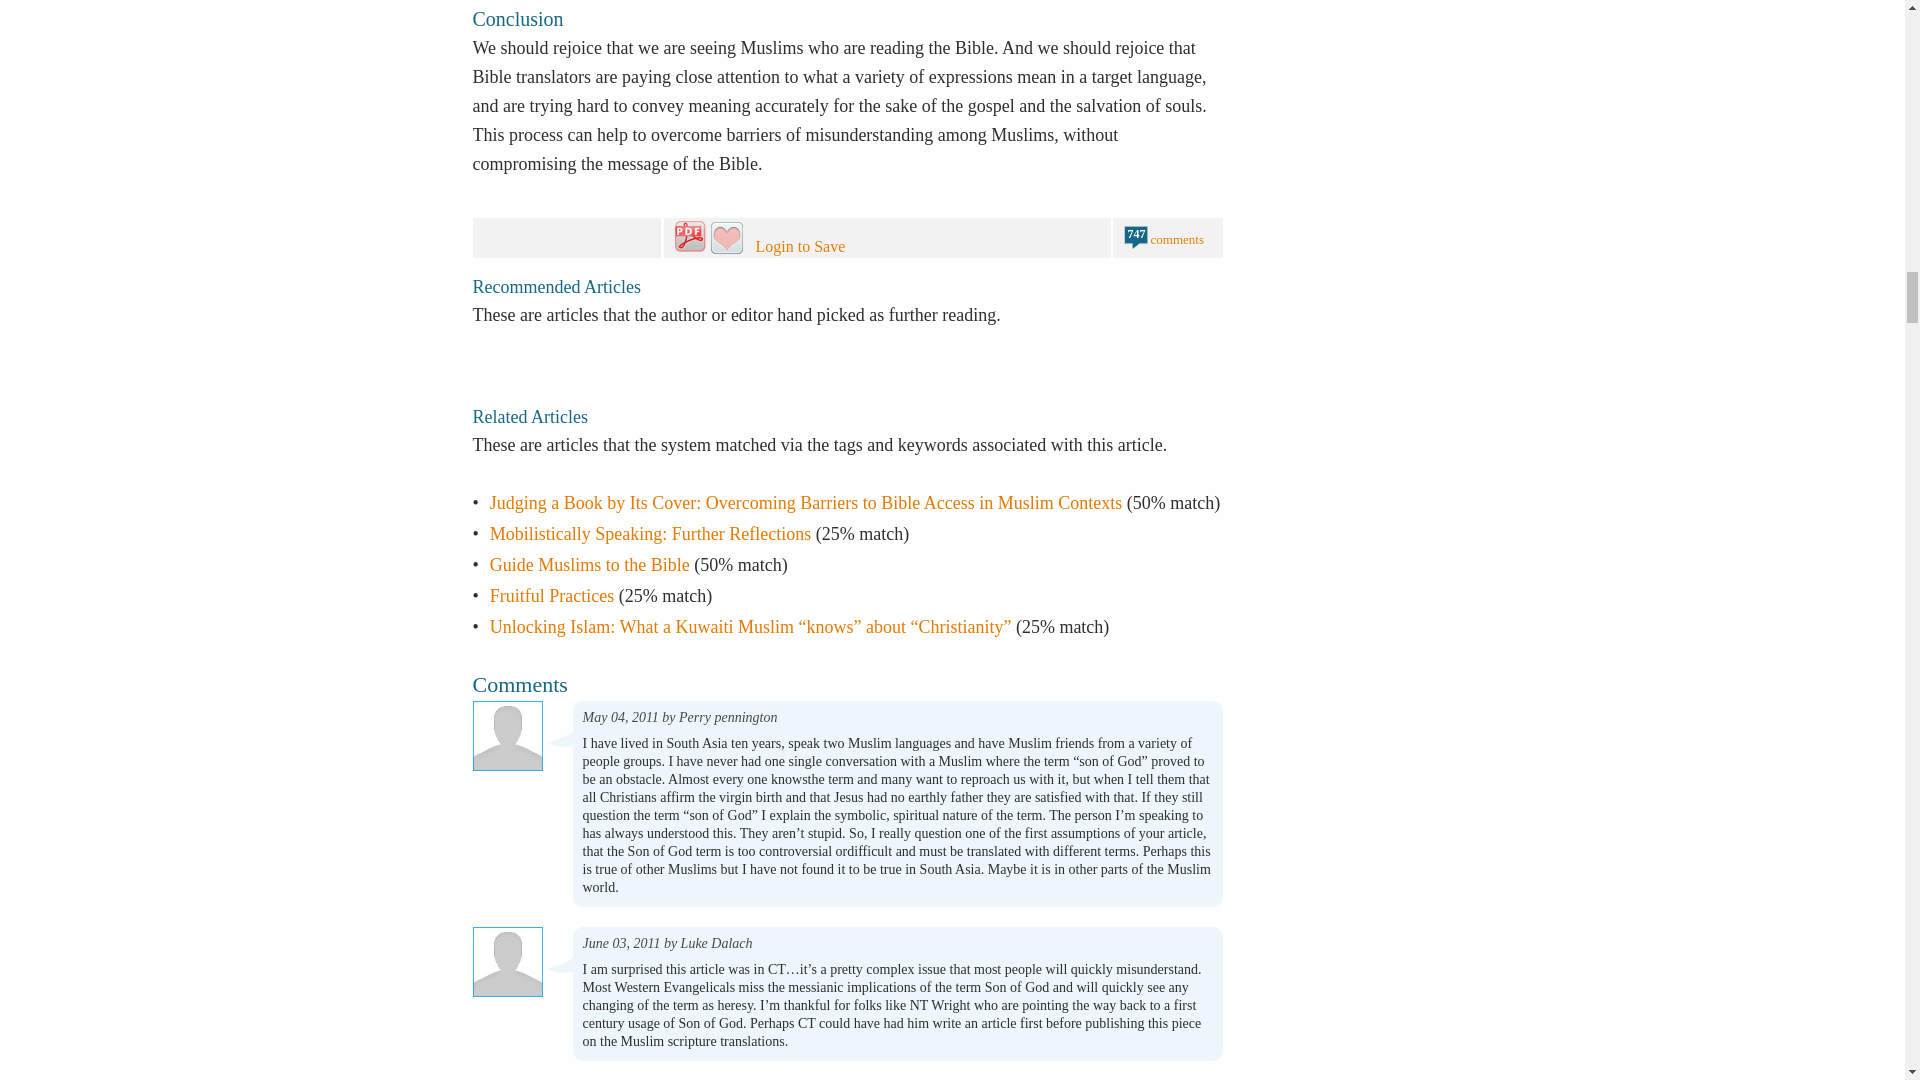 This screenshot has width=1920, height=1080. Describe the element at coordinates (552, 596) in the screenshot. I see `Fruitful Practices` at that location.